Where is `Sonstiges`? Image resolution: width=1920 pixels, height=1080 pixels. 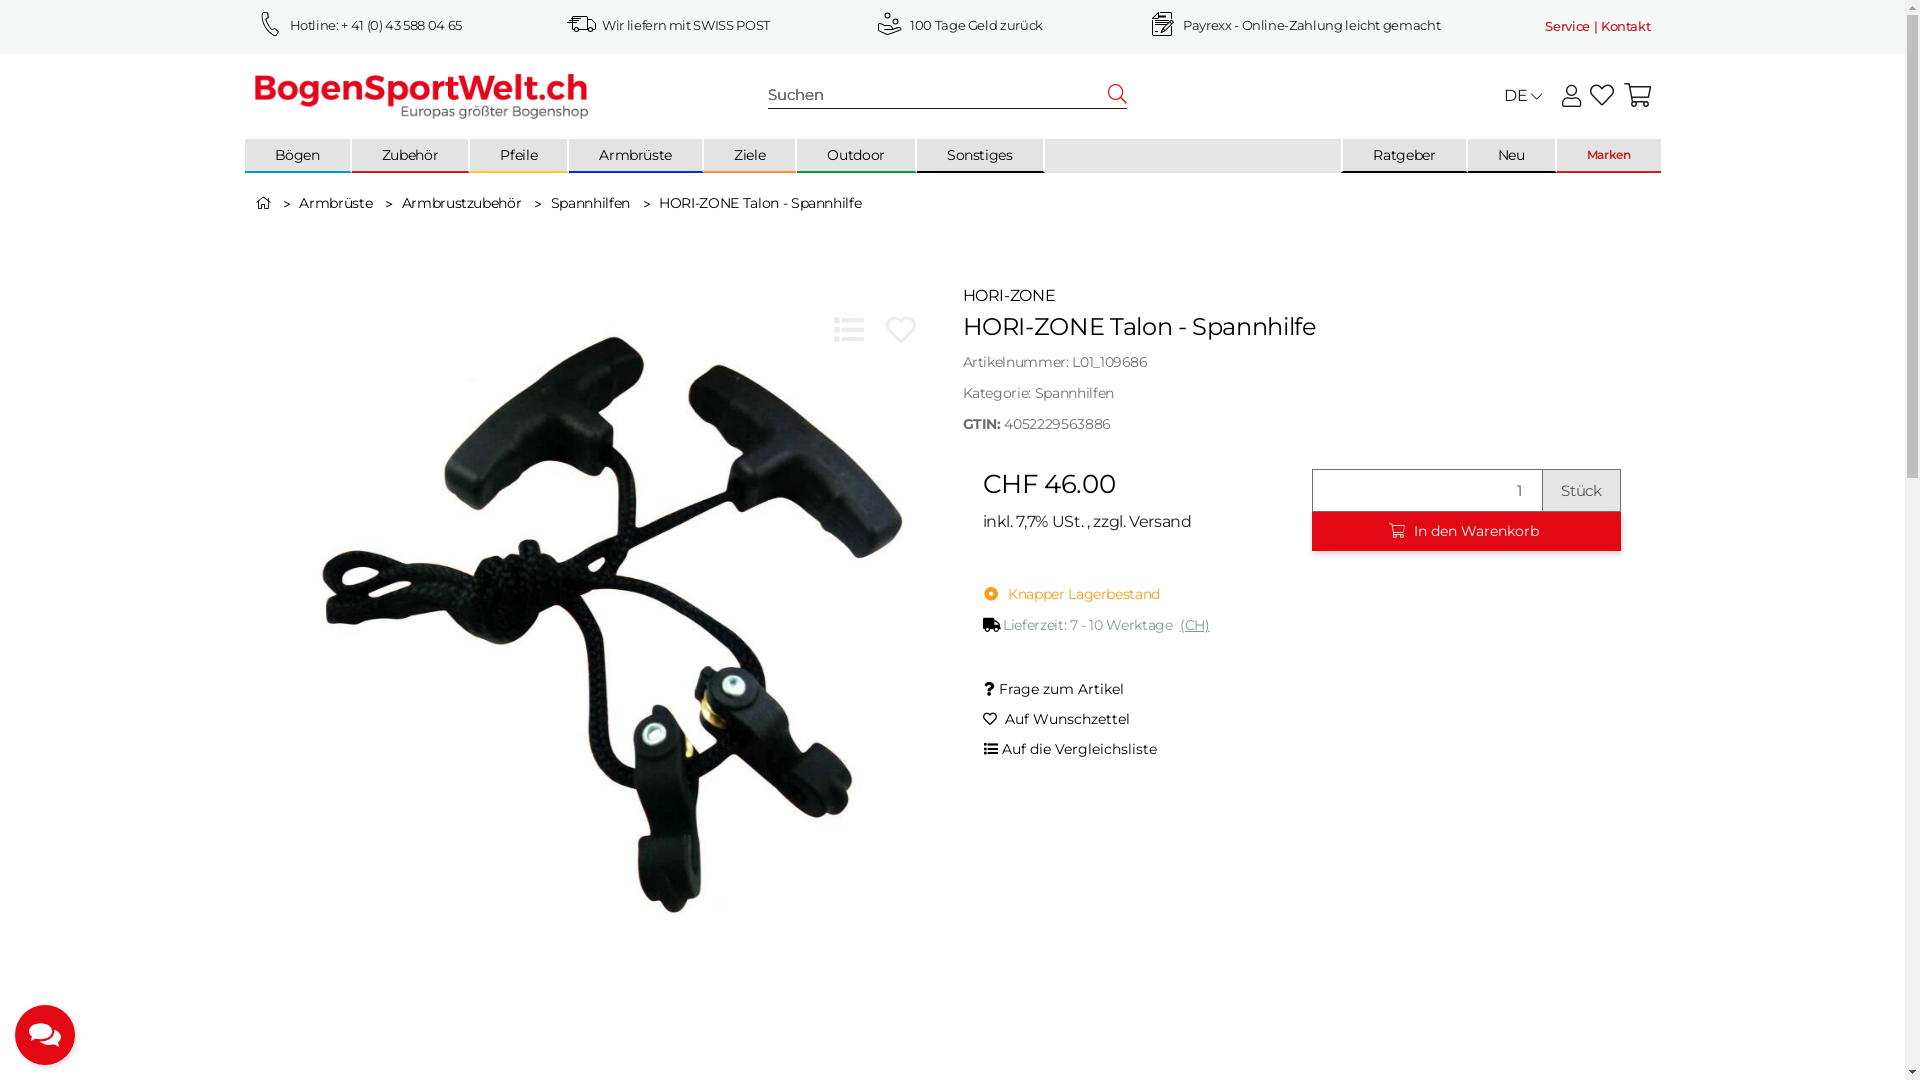
Sonstiges is located at coordinates (980, 155).